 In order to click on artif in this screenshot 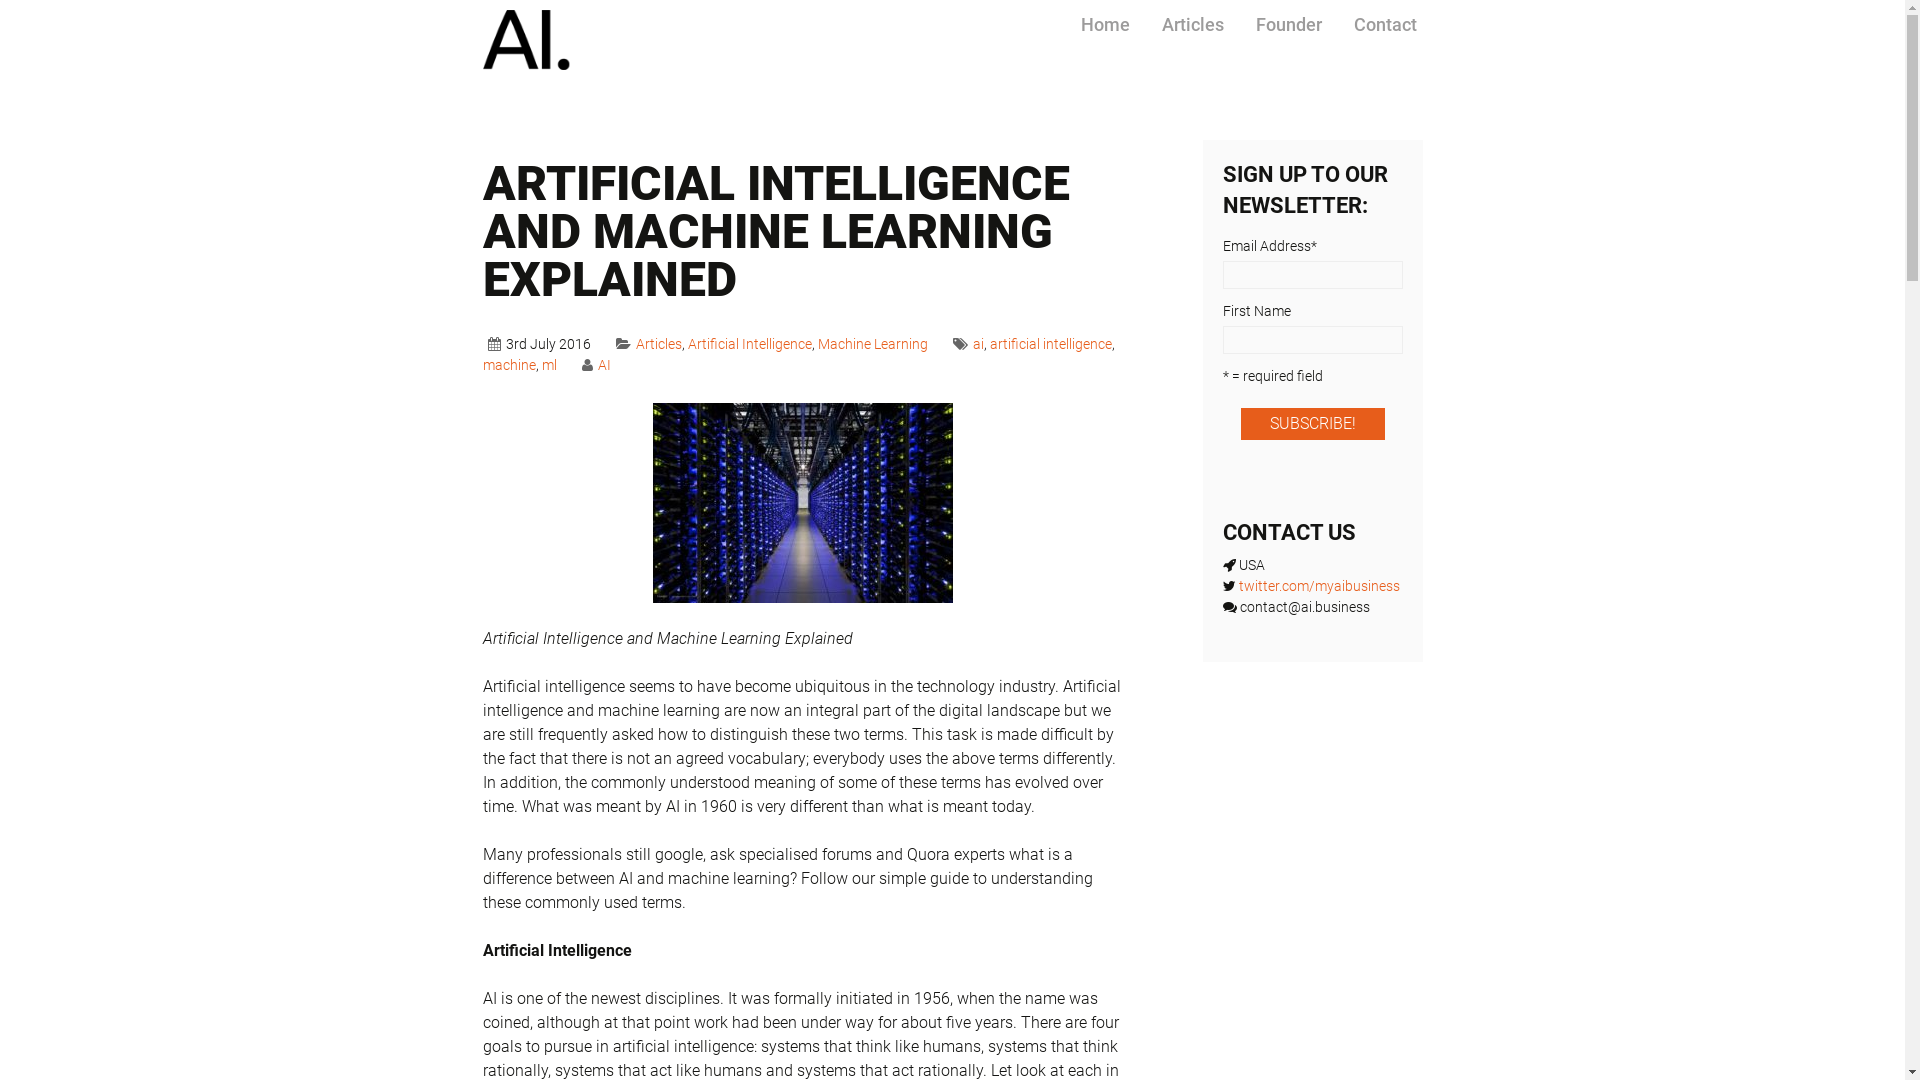, I will do `click(1126, 690)`.